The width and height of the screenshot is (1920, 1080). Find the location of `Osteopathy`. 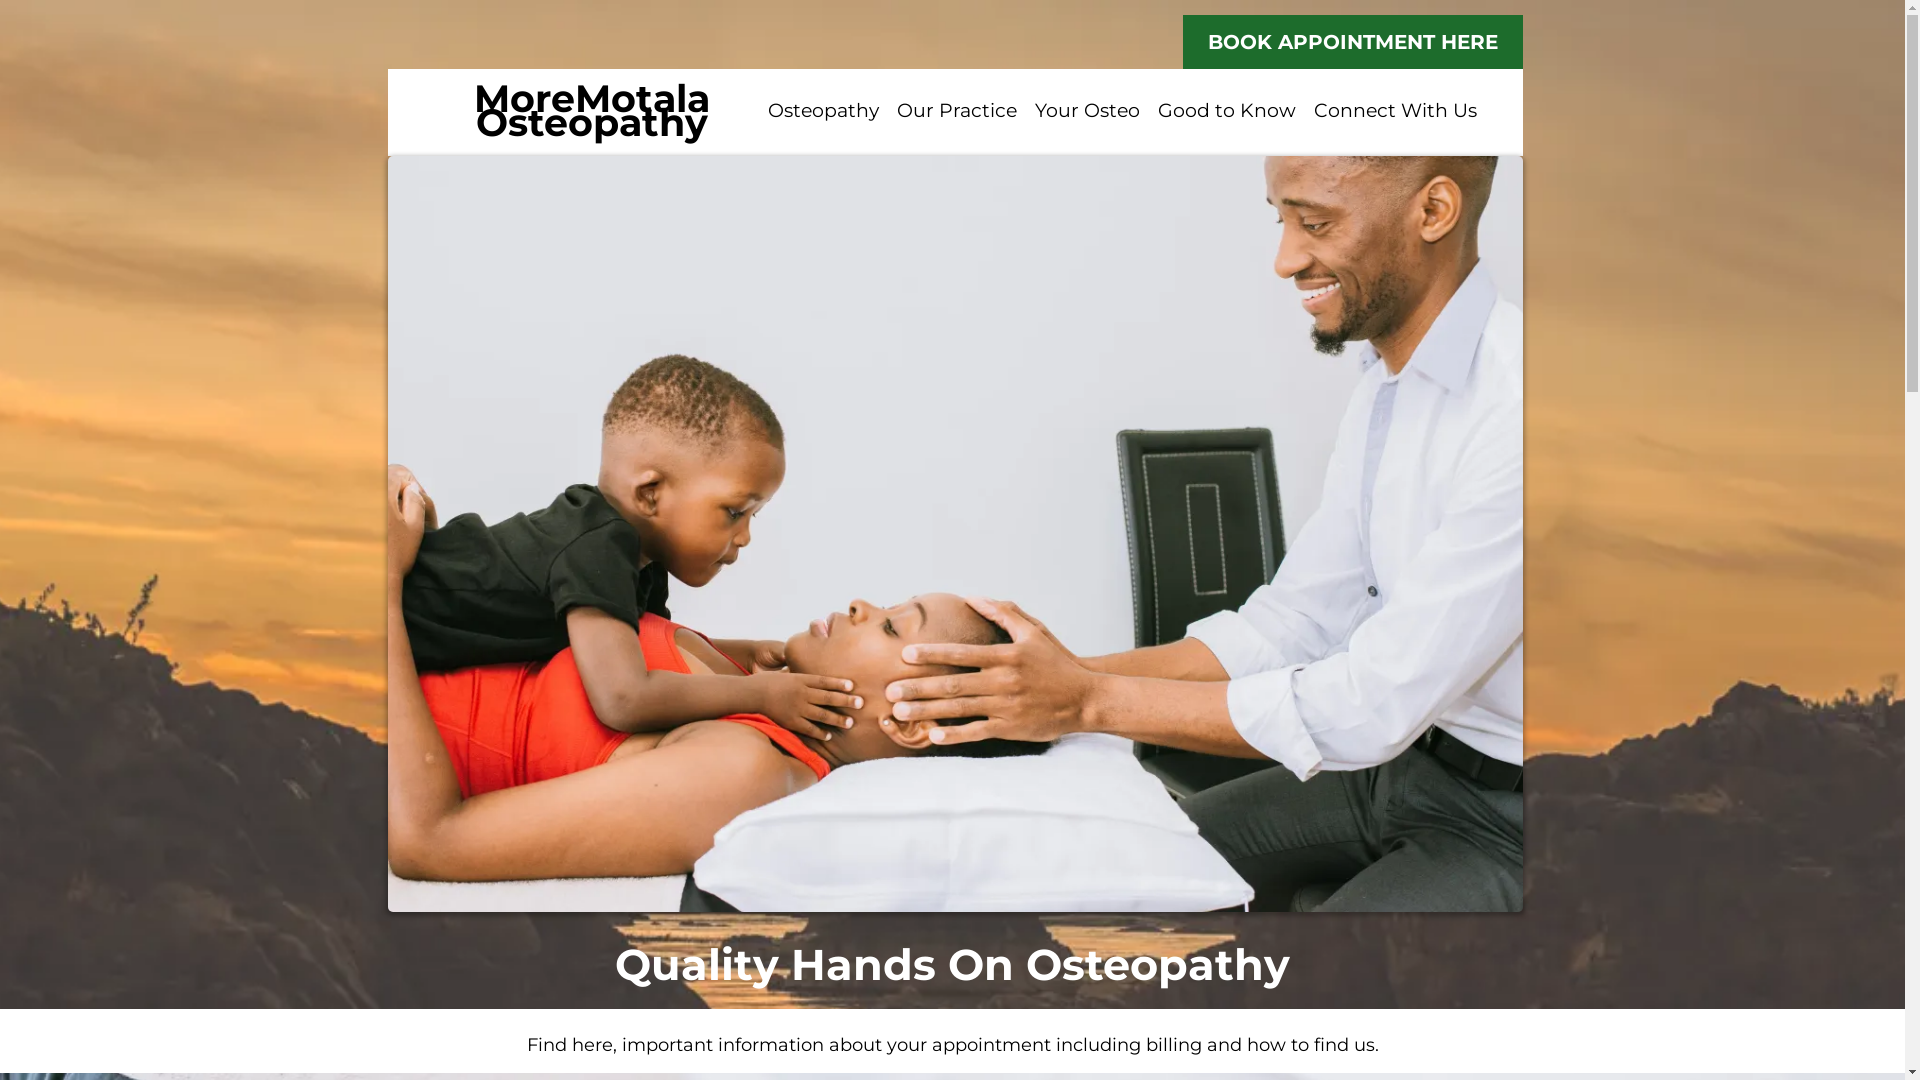

Osteopathy is located at coordinates (822, 112).